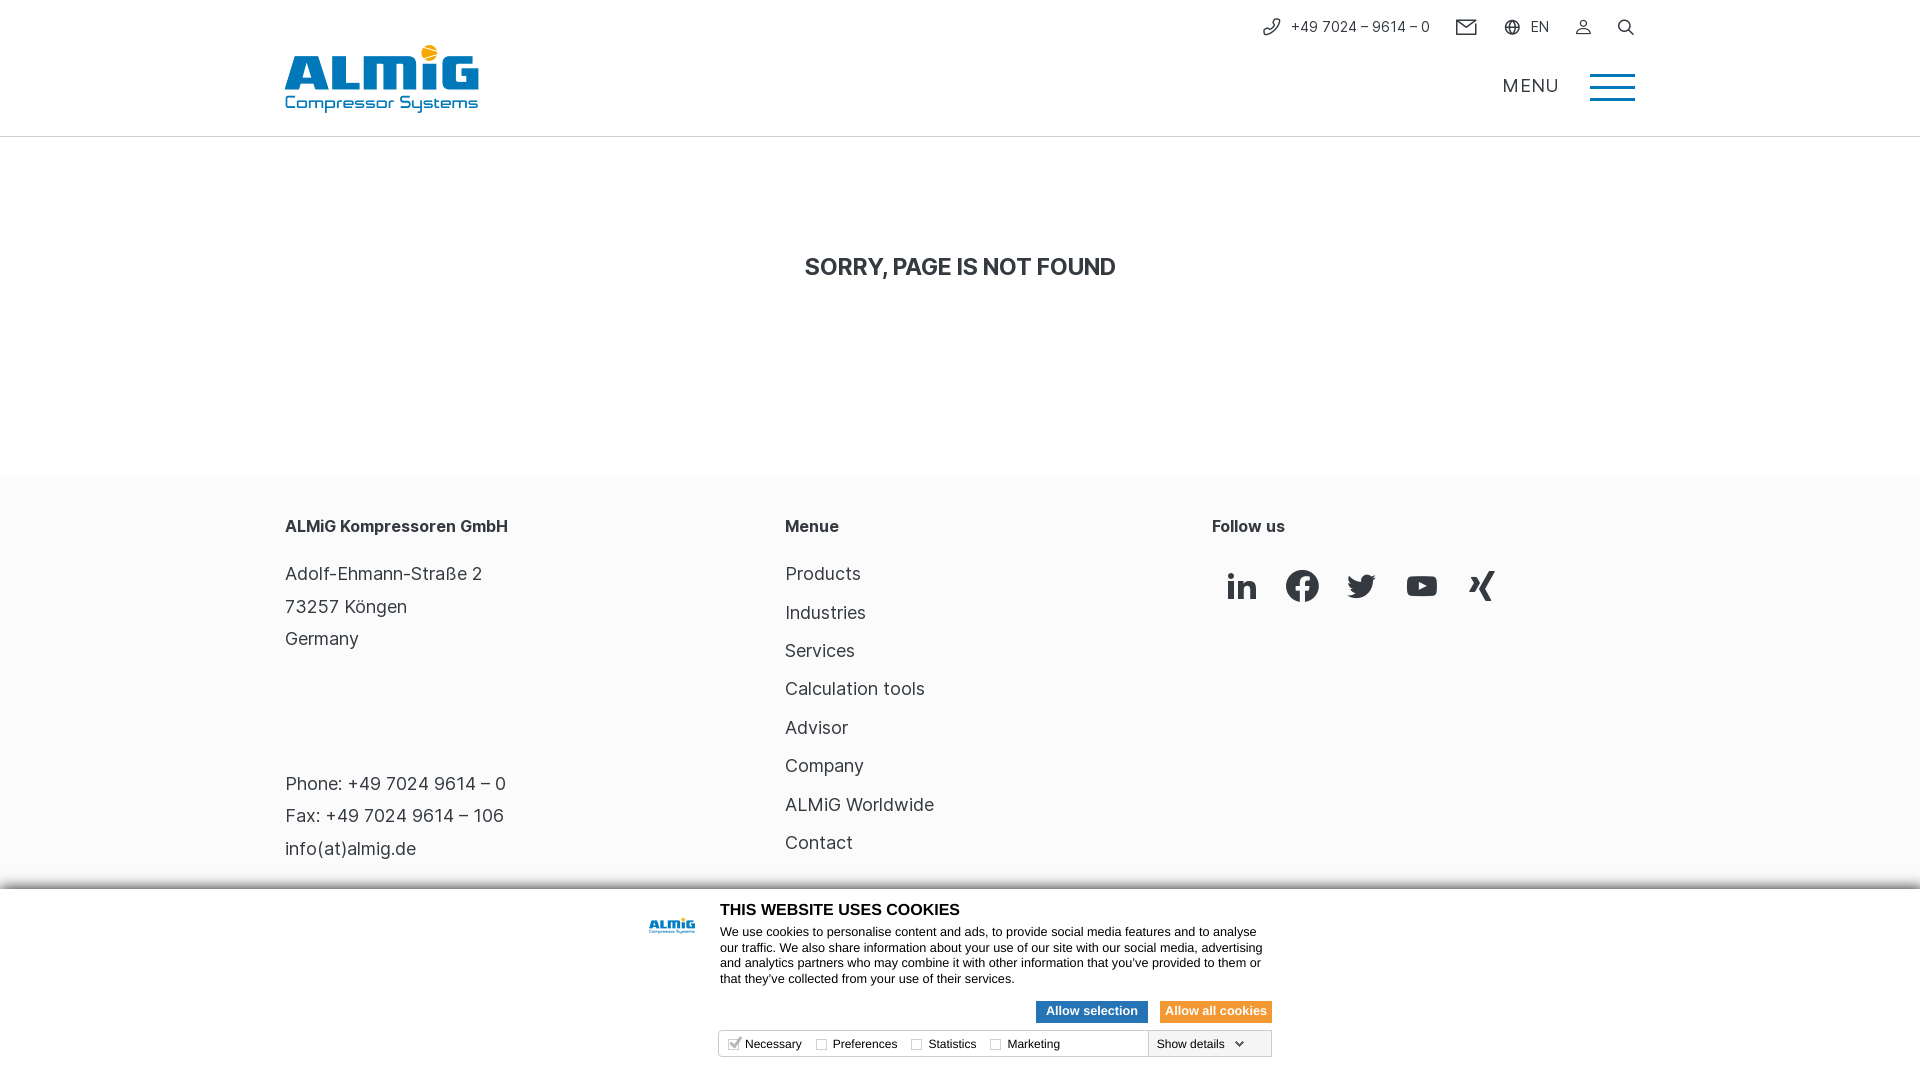  Describe the element at coordinates (1490, 1028) in the screenshot. I see `AGB` at that location.